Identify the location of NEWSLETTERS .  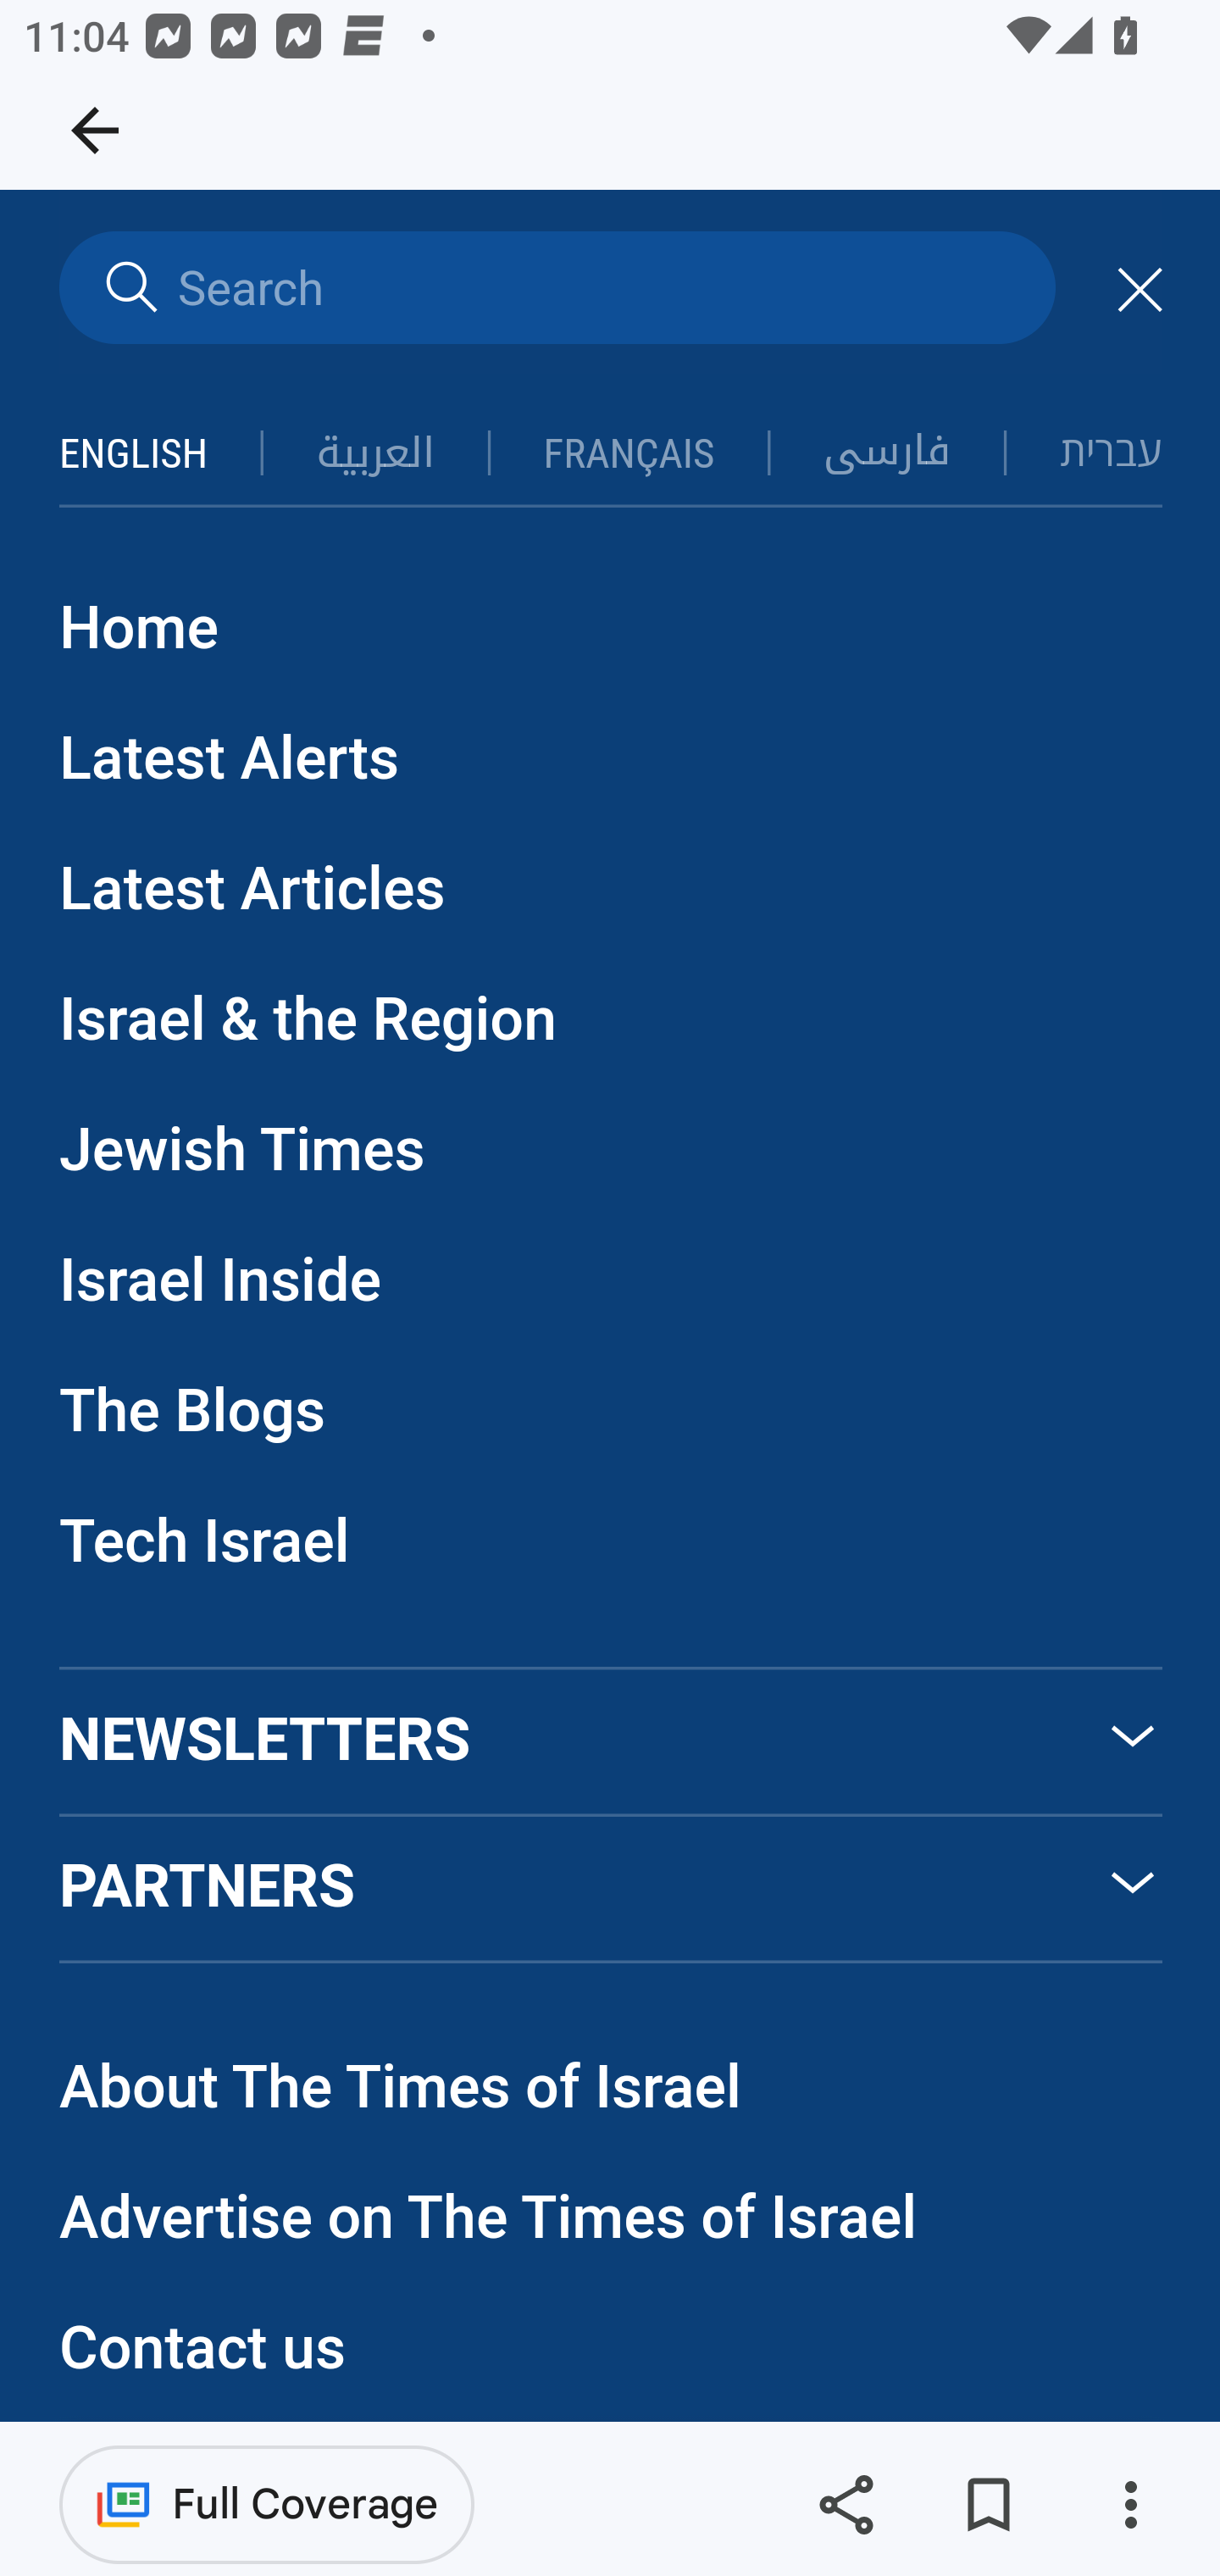
(612, 1742).